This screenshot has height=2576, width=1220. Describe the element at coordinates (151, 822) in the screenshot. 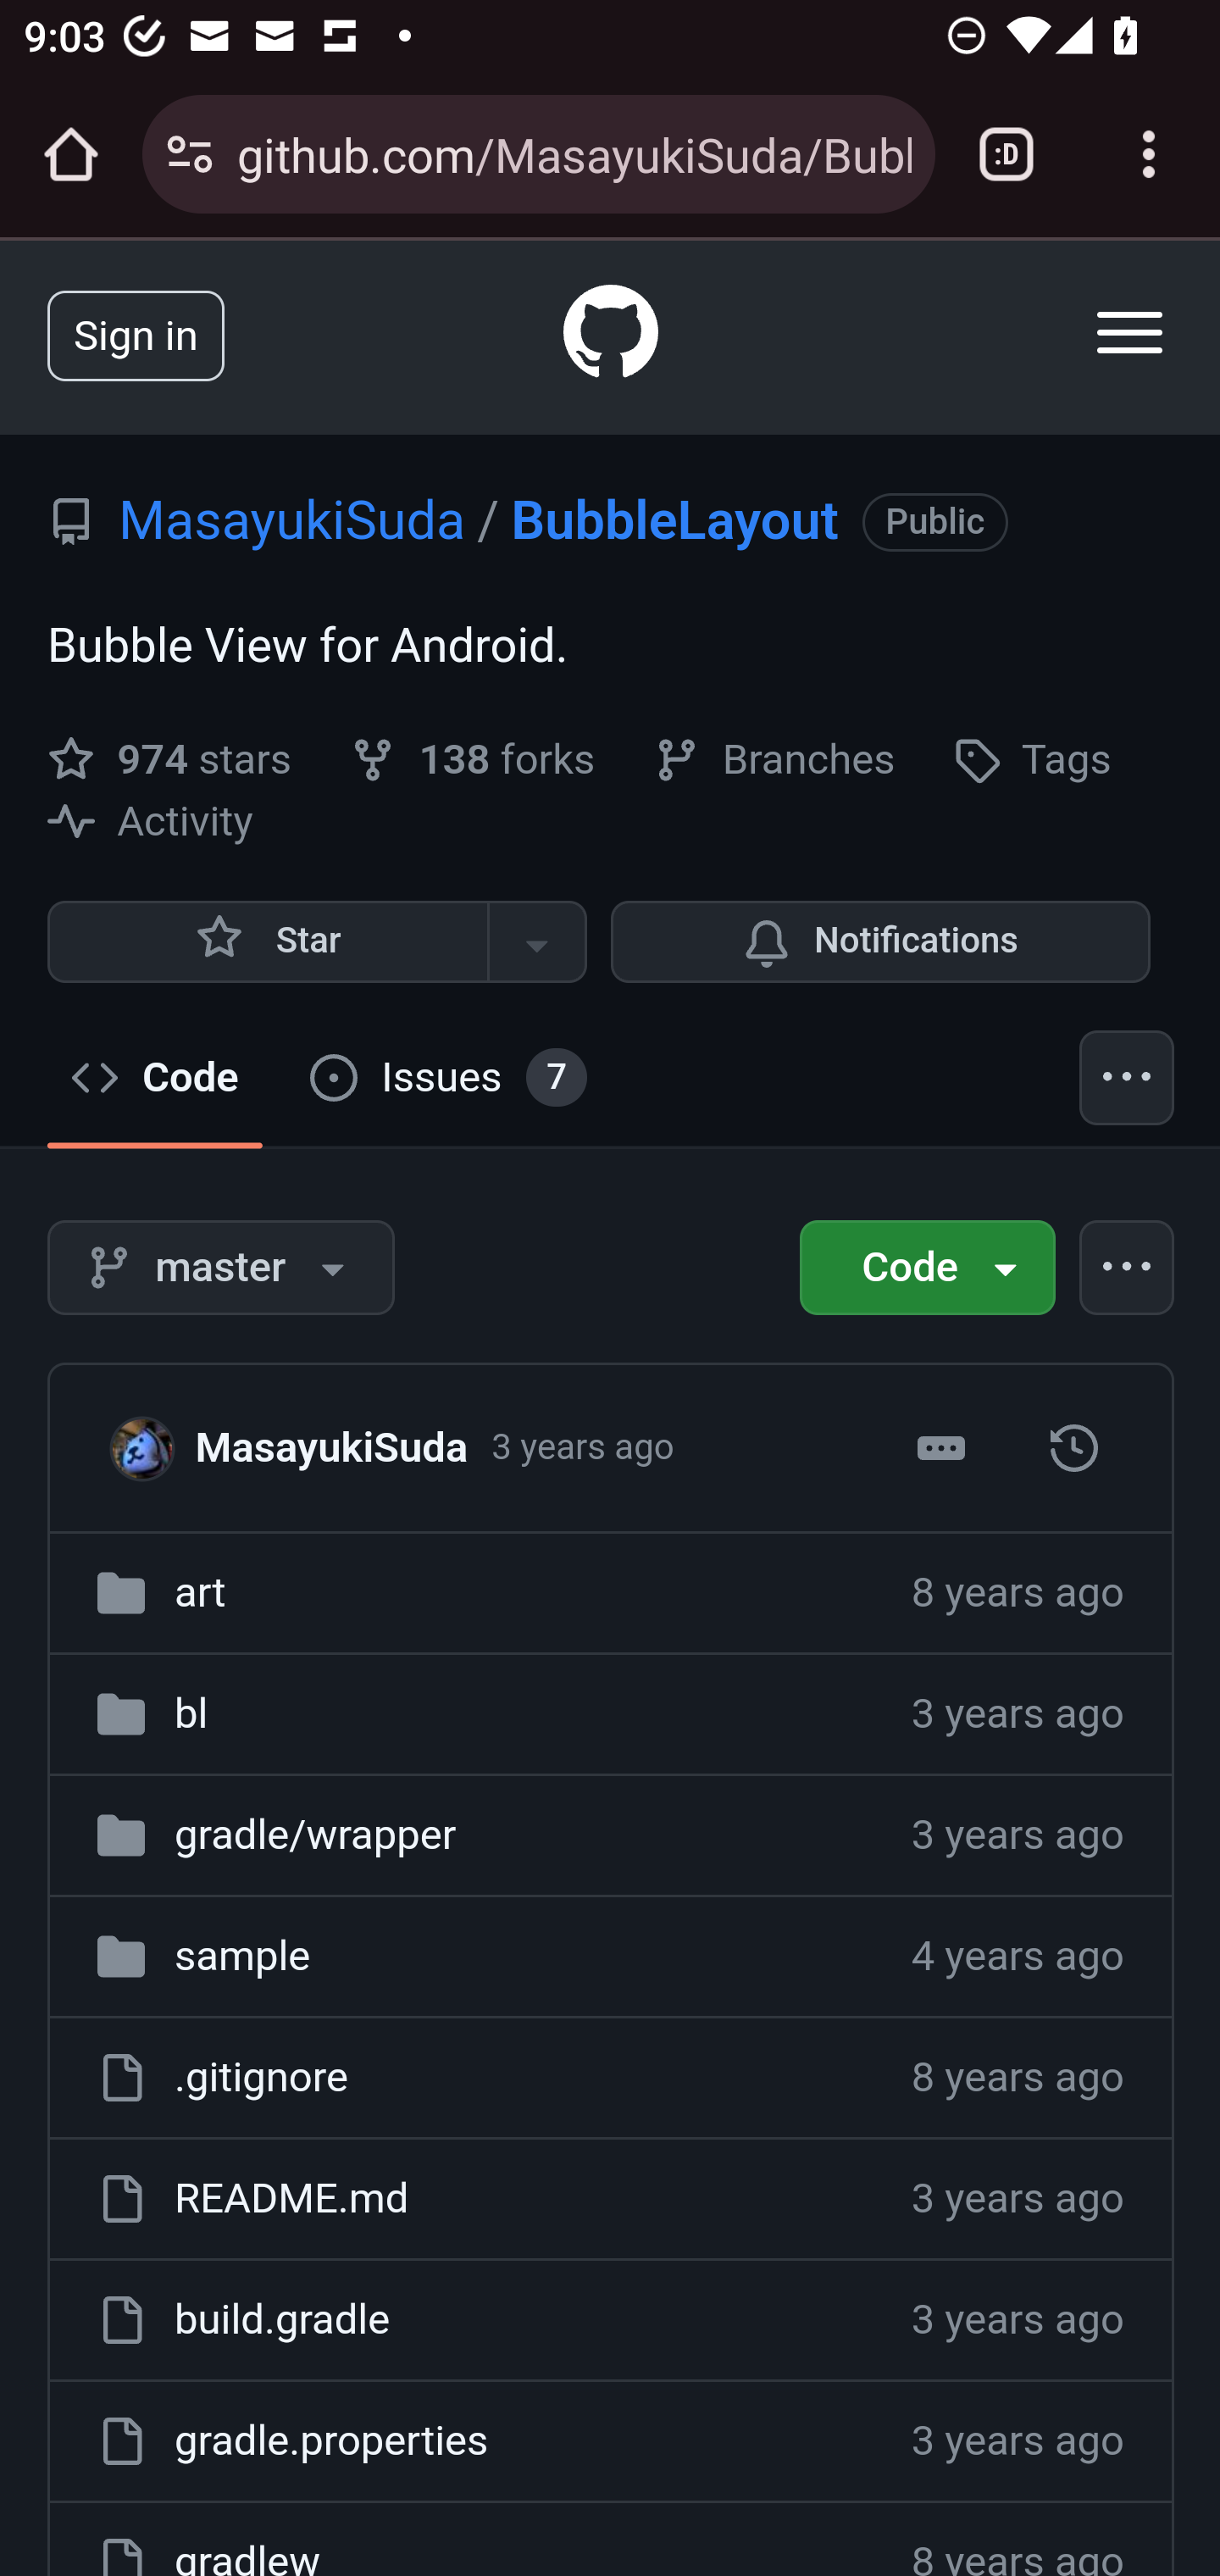

I see `Activity` at that location.